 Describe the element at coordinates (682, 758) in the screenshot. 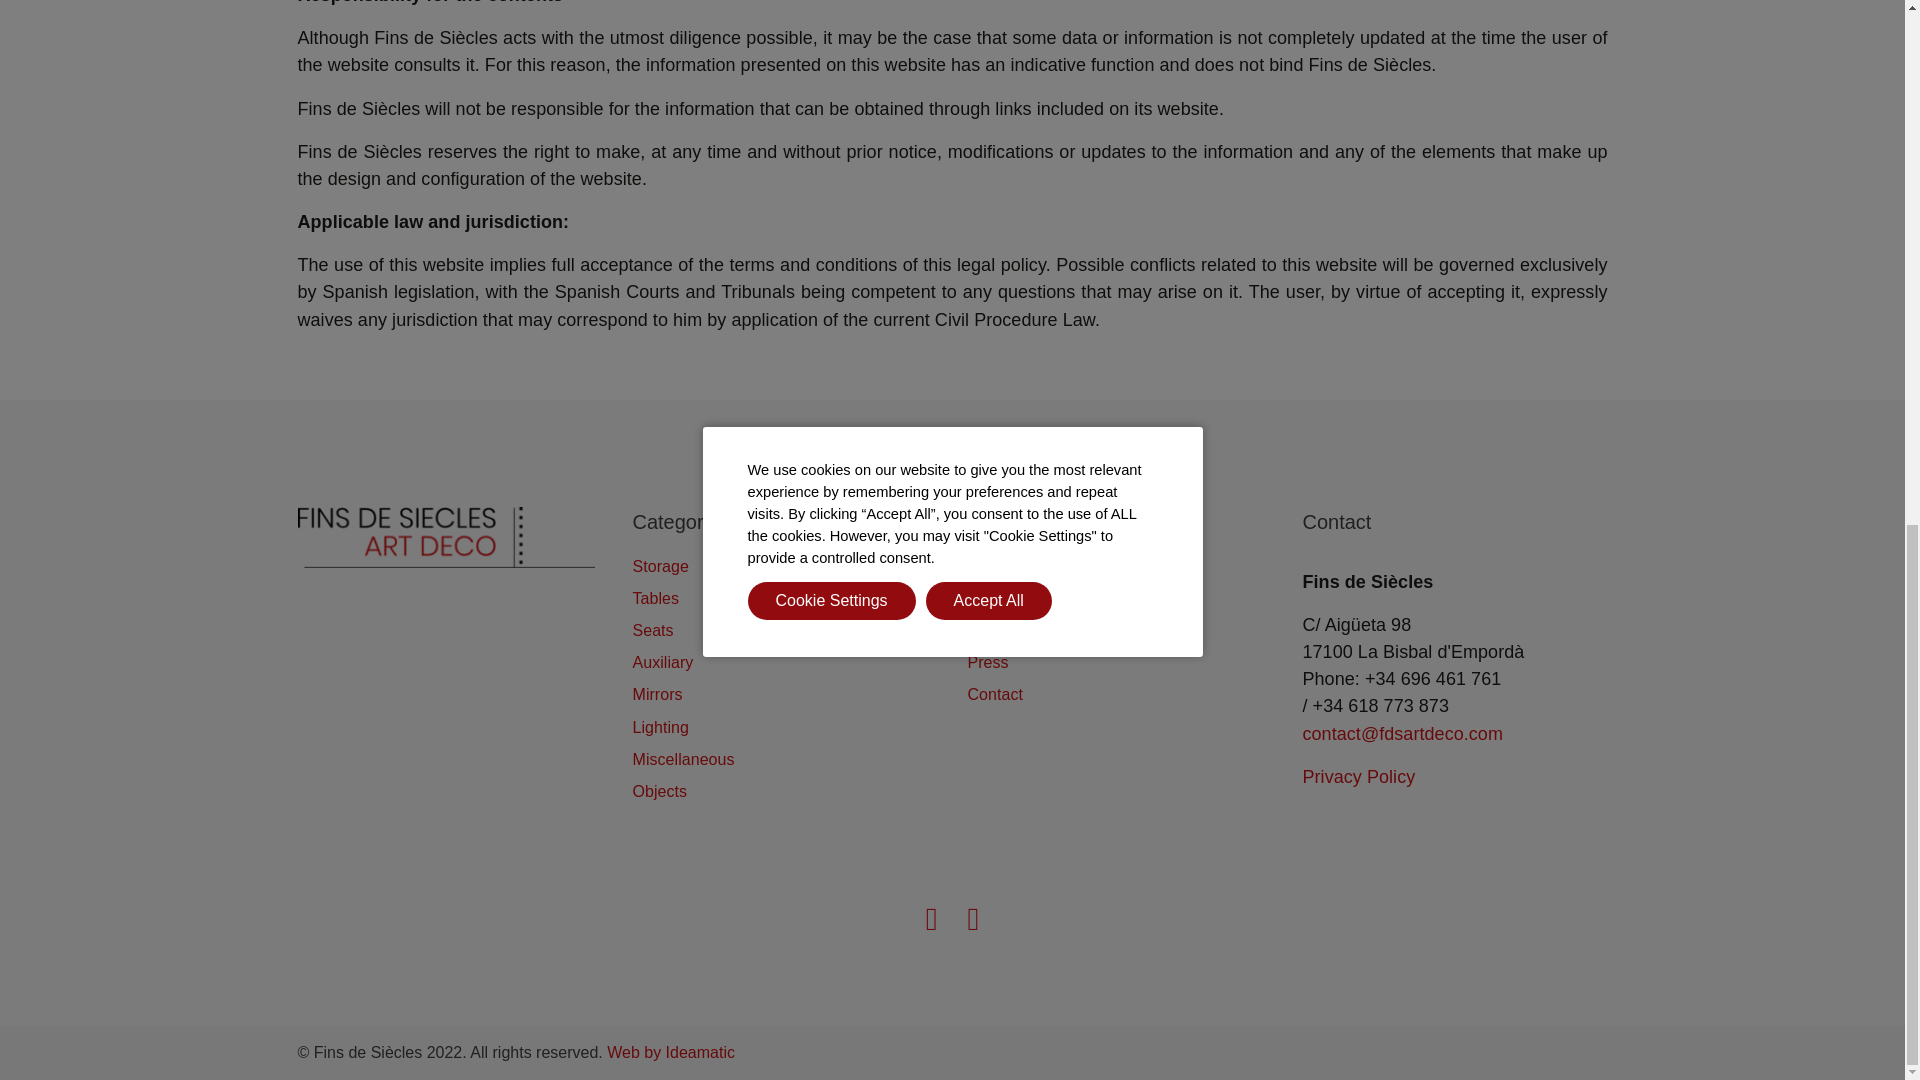

I see `Miscellaneous` at that location.